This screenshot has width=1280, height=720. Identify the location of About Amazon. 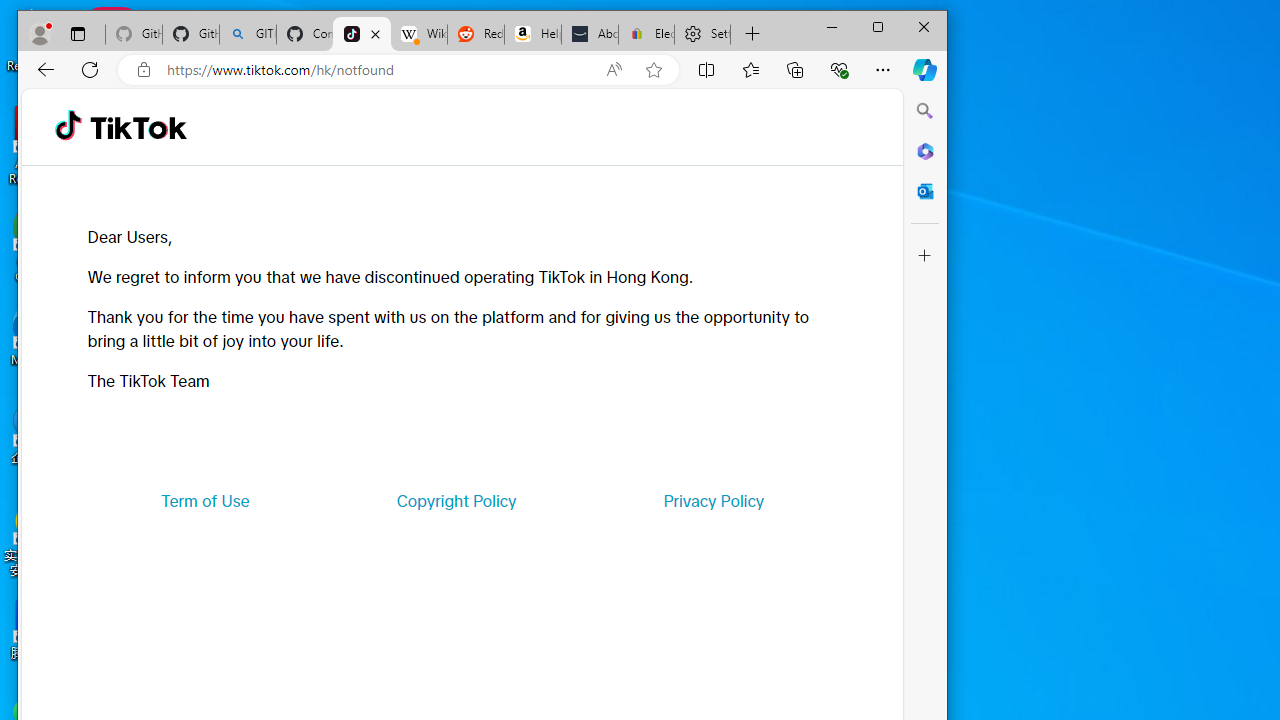
(590, 34).